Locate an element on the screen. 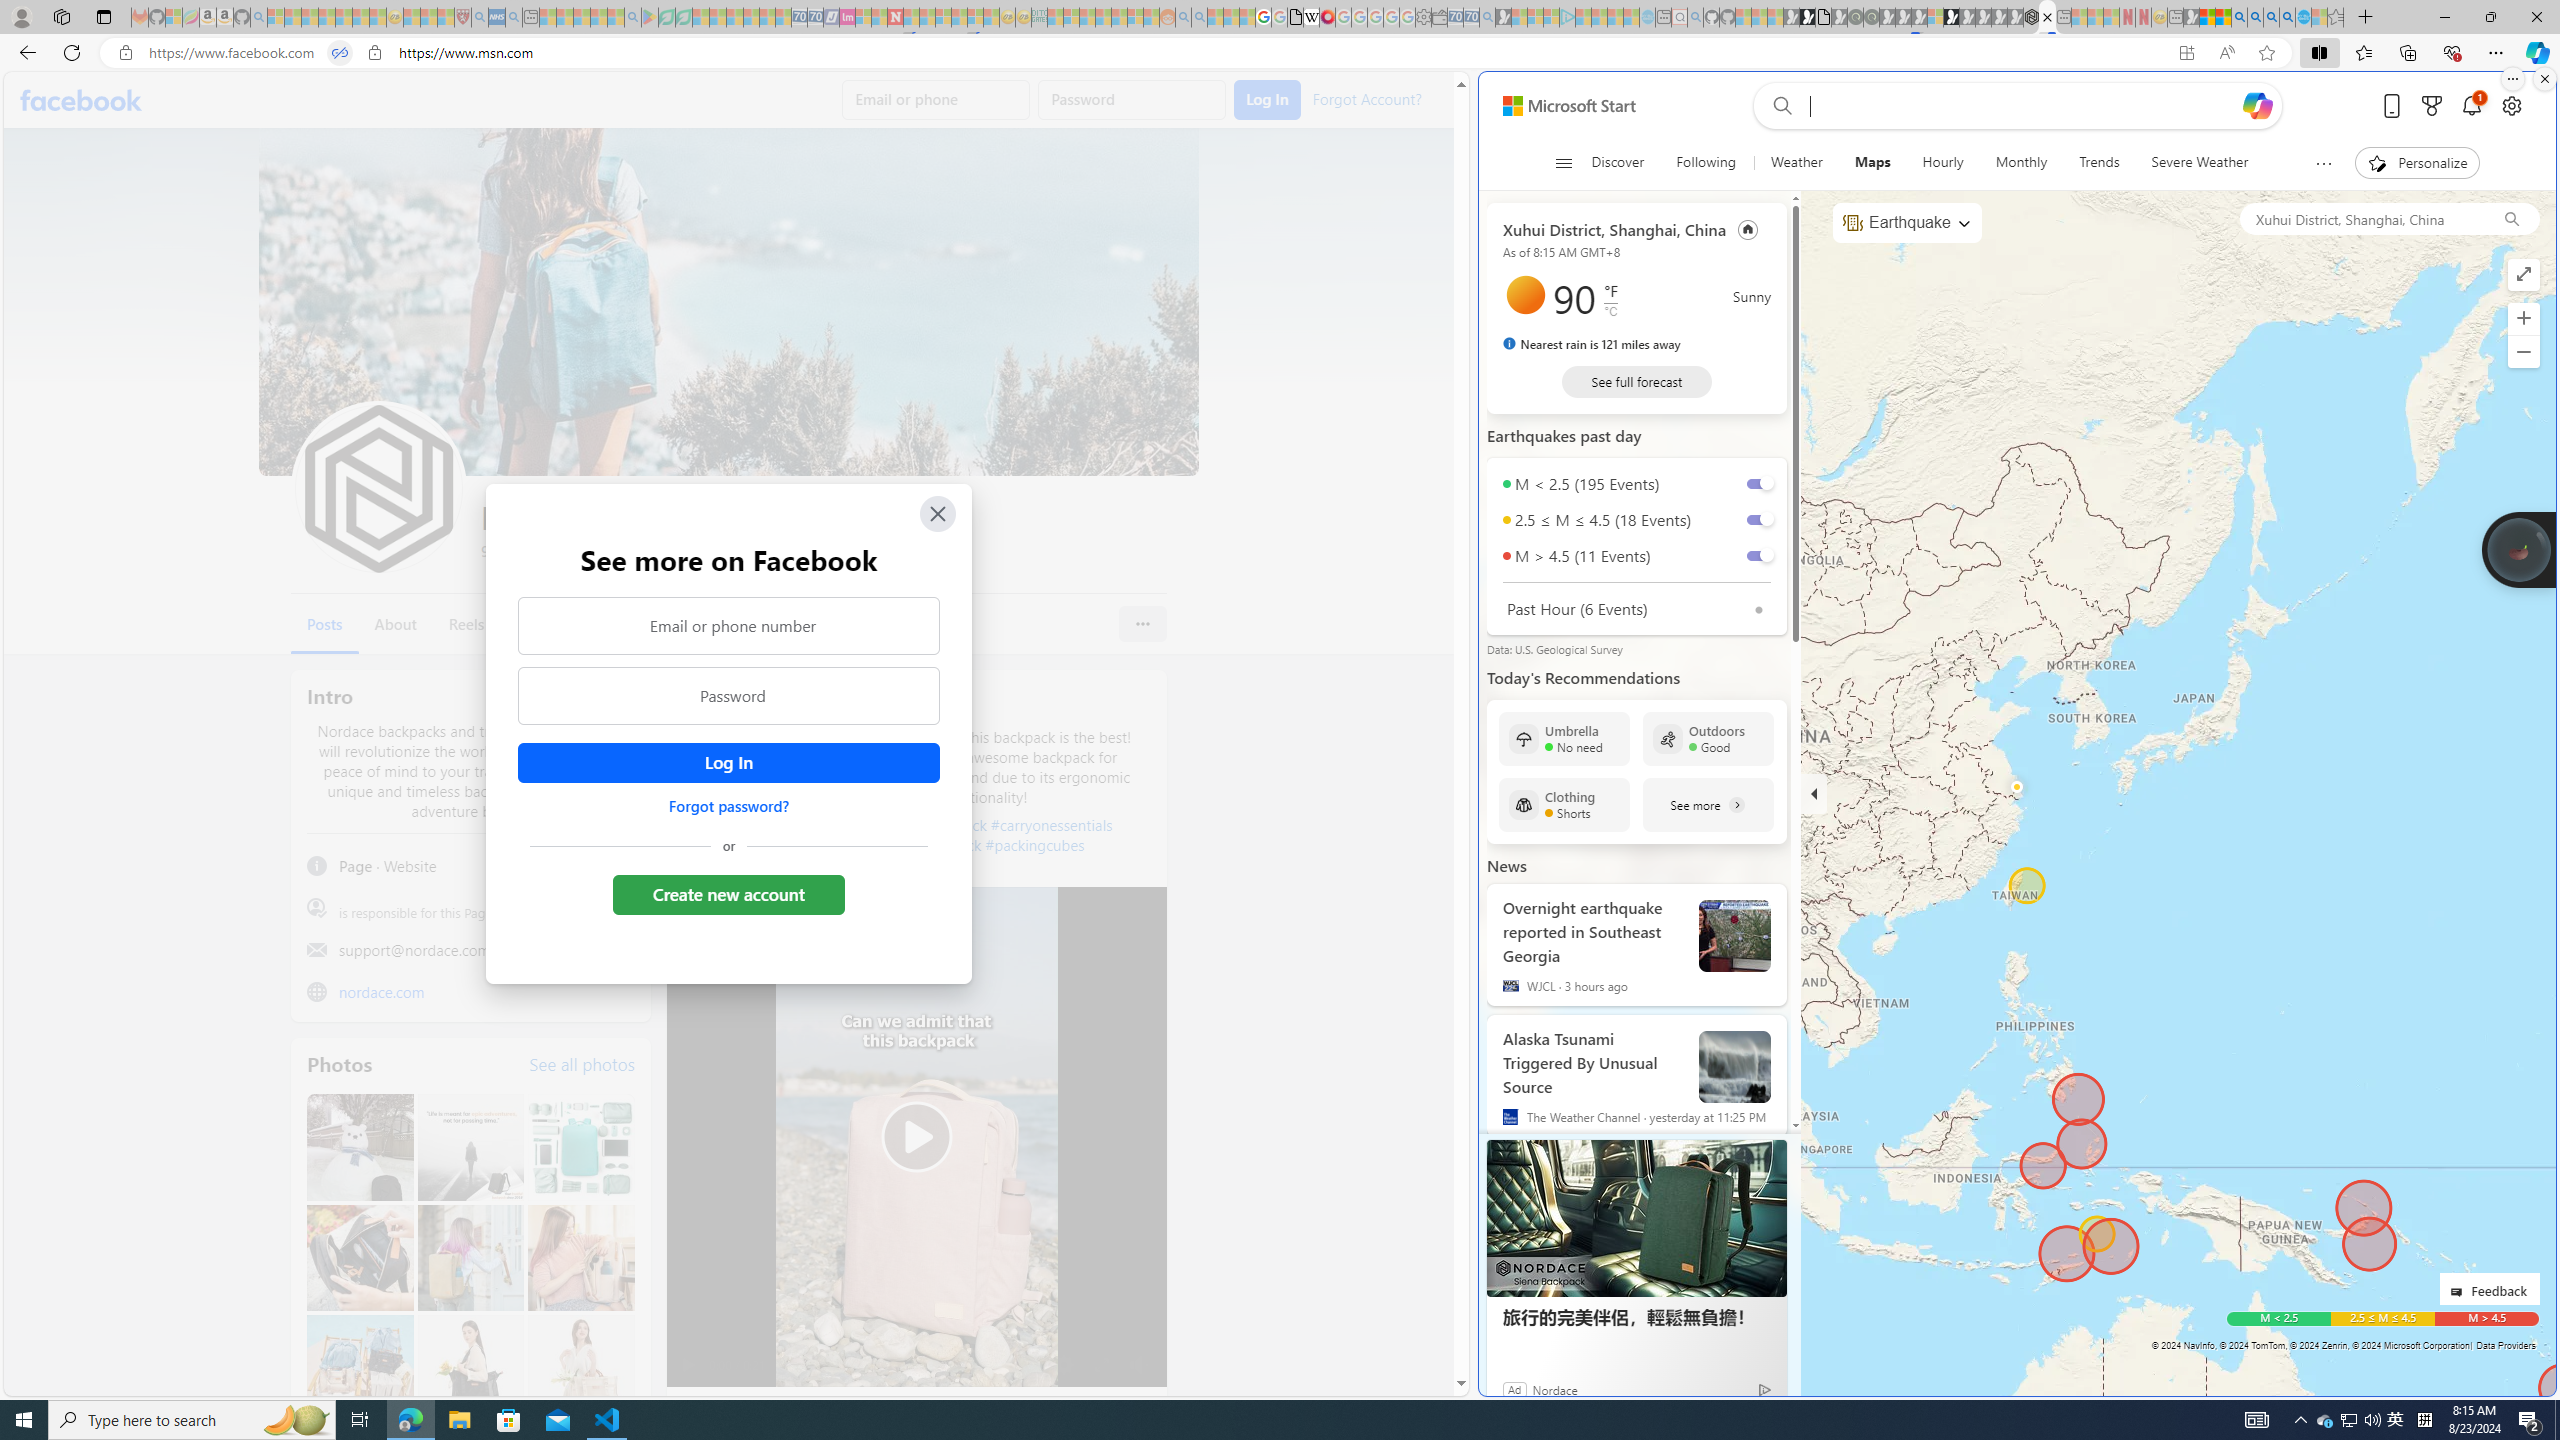  Overnight earthquake reported in Southeast Georgia is located at coordinates (1735, 936).